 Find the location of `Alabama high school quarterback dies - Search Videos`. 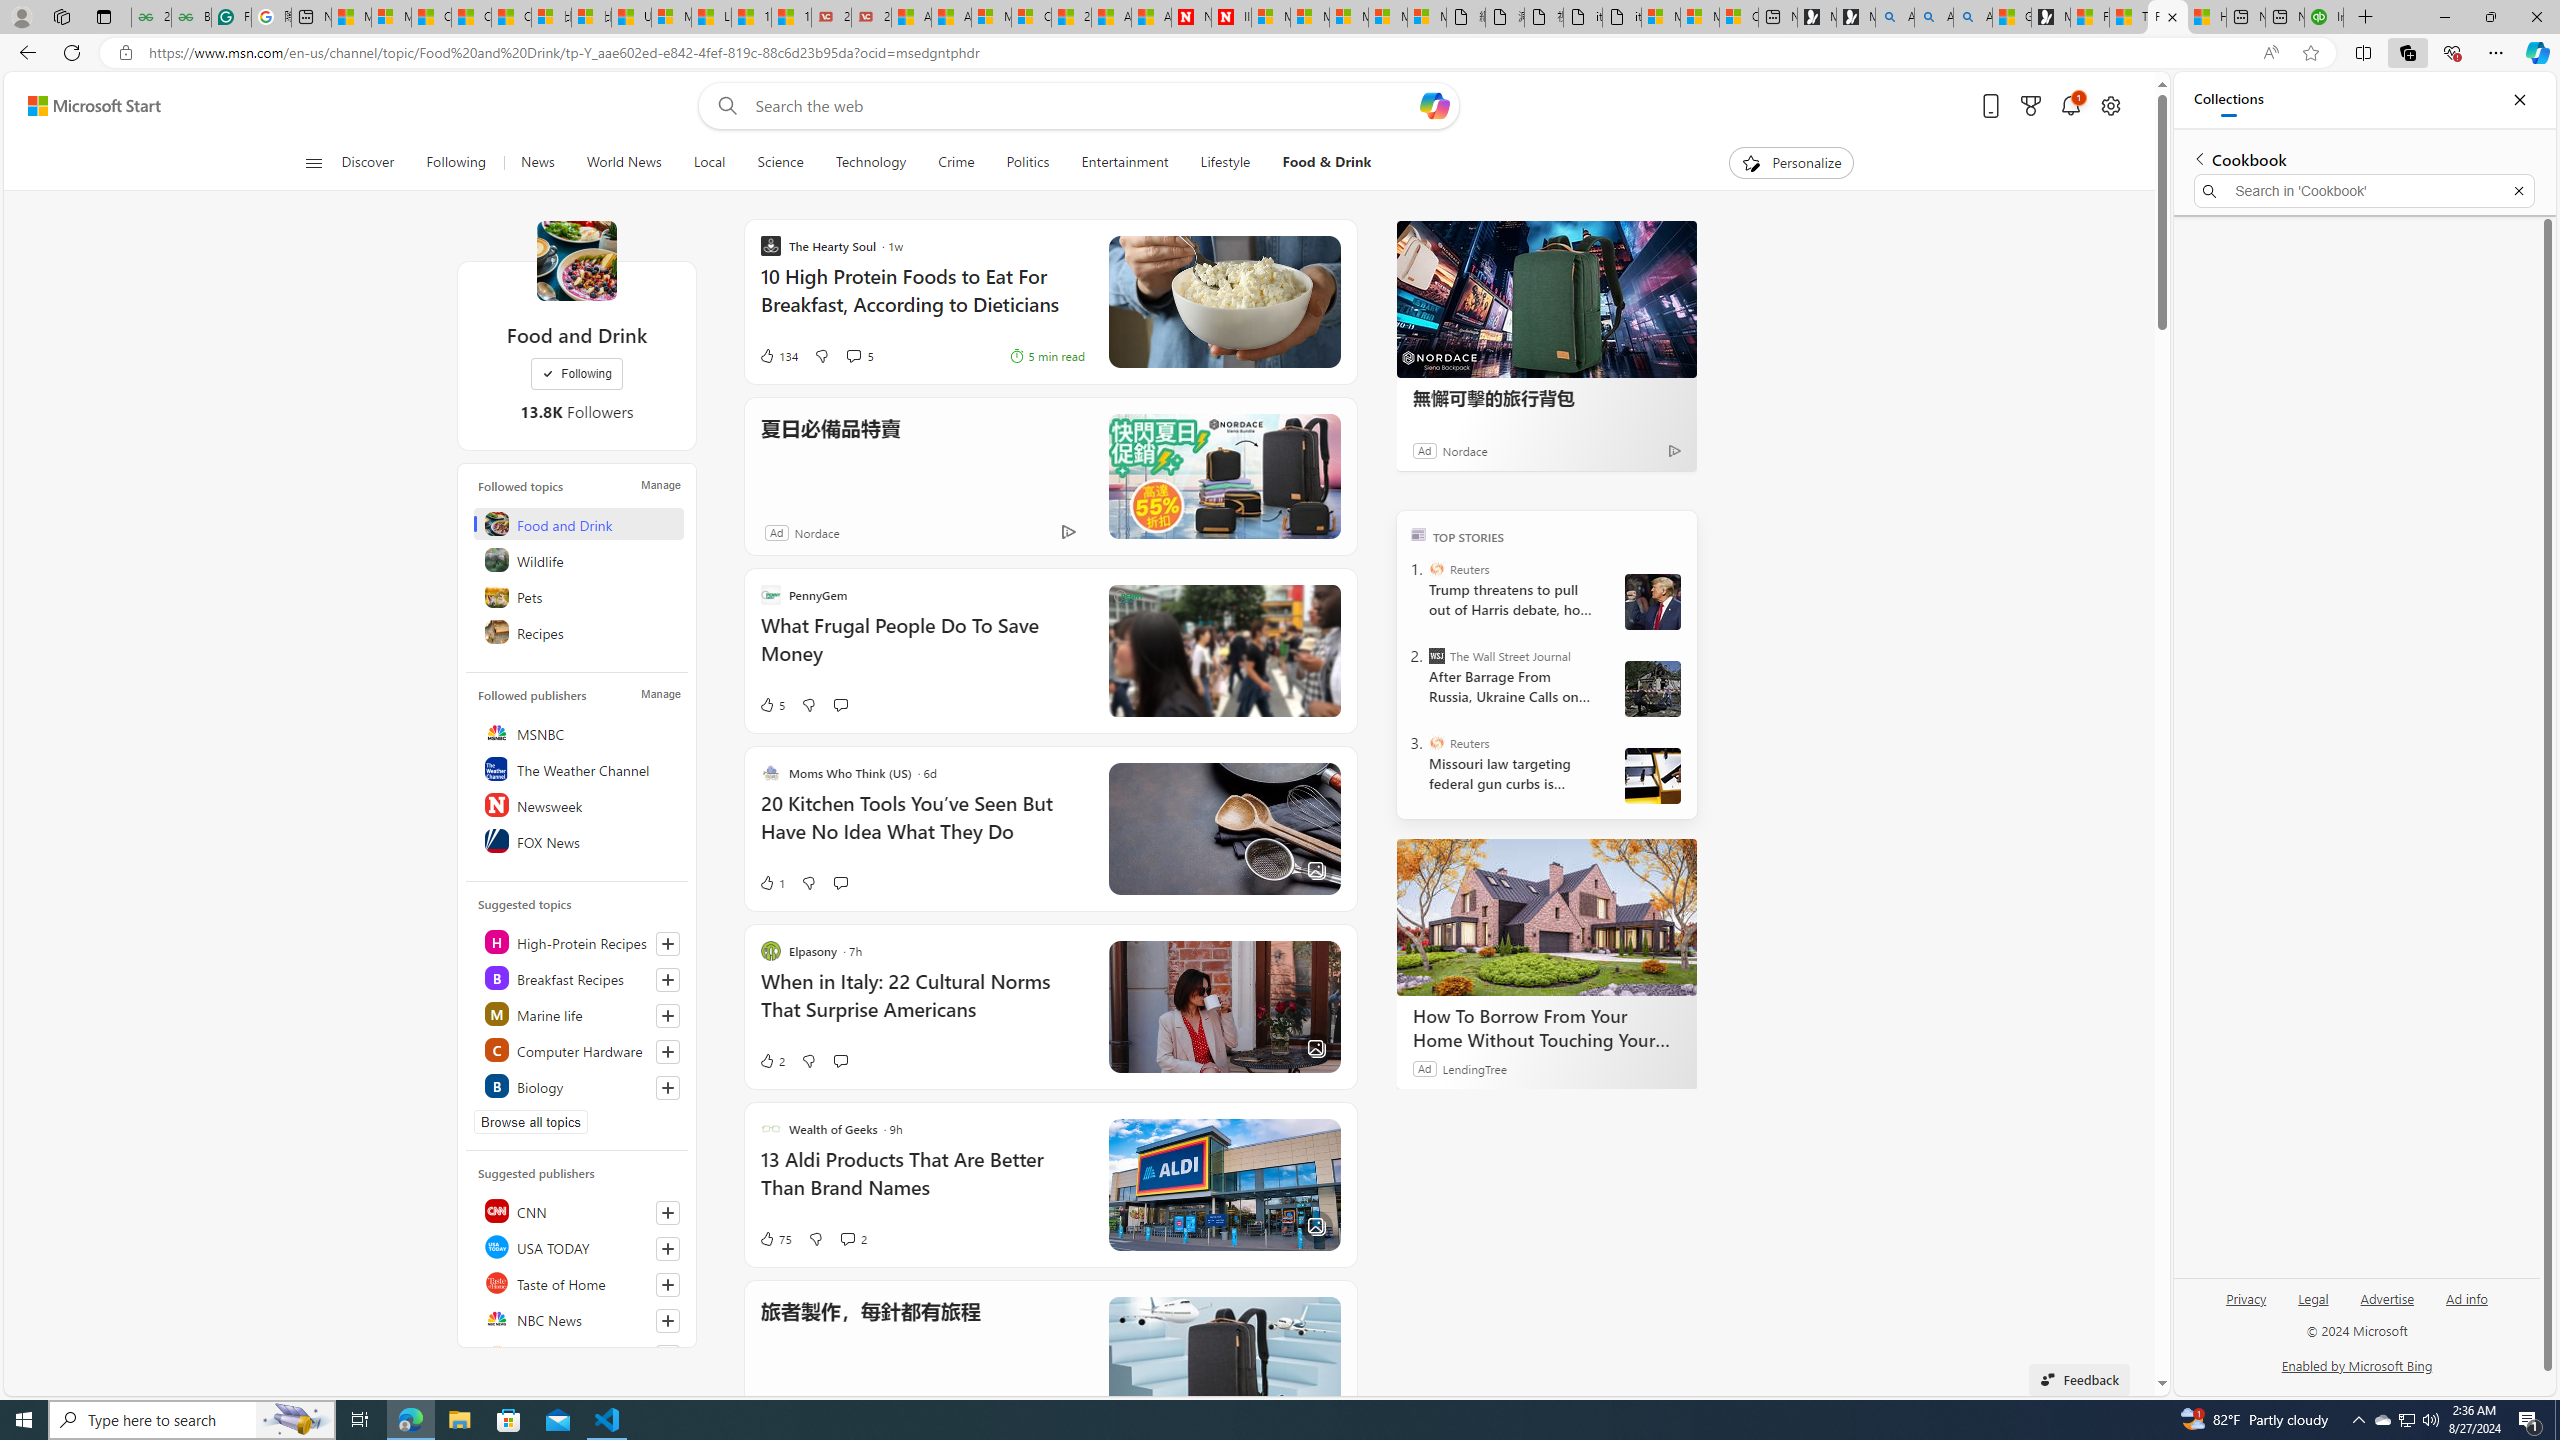

Alabama high school quarterback dies - Search Videos is located at coordinates (1973, 17).